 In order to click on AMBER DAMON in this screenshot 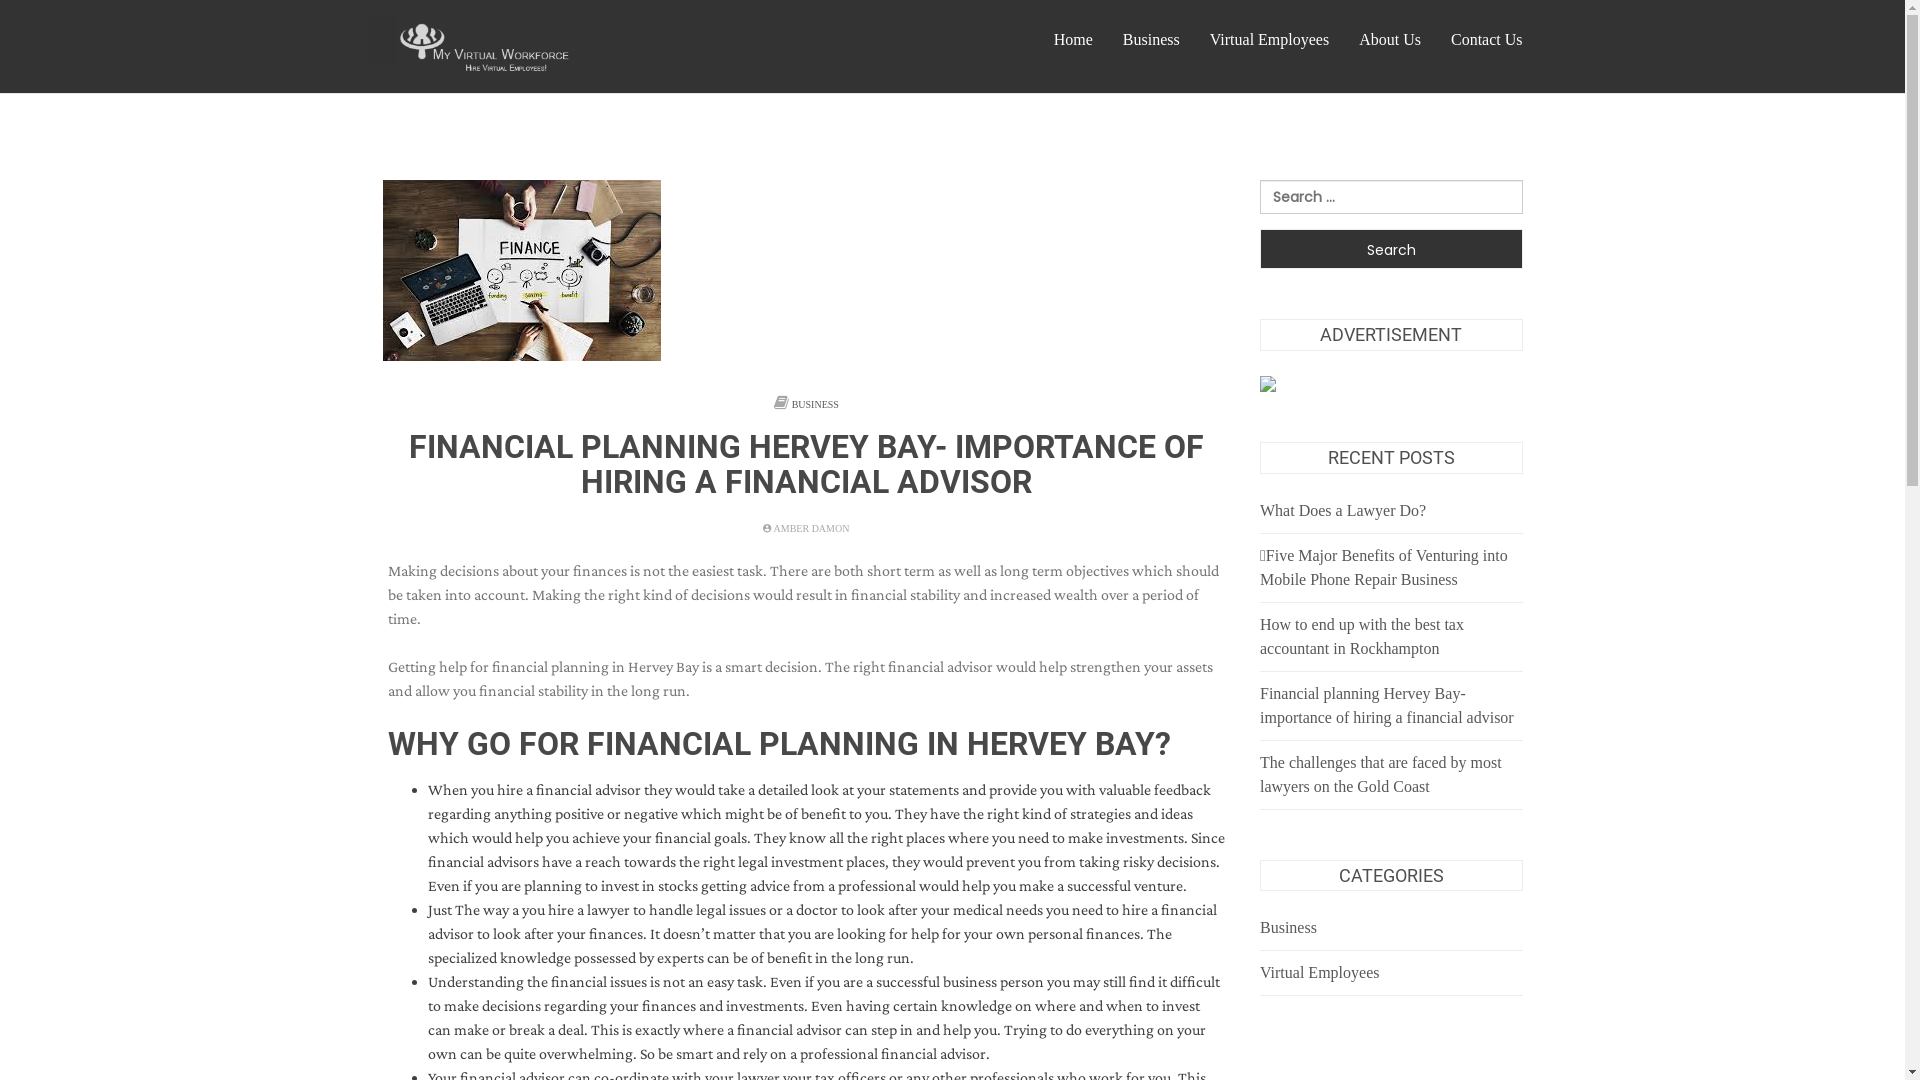, I will do `click(806, 528)`.